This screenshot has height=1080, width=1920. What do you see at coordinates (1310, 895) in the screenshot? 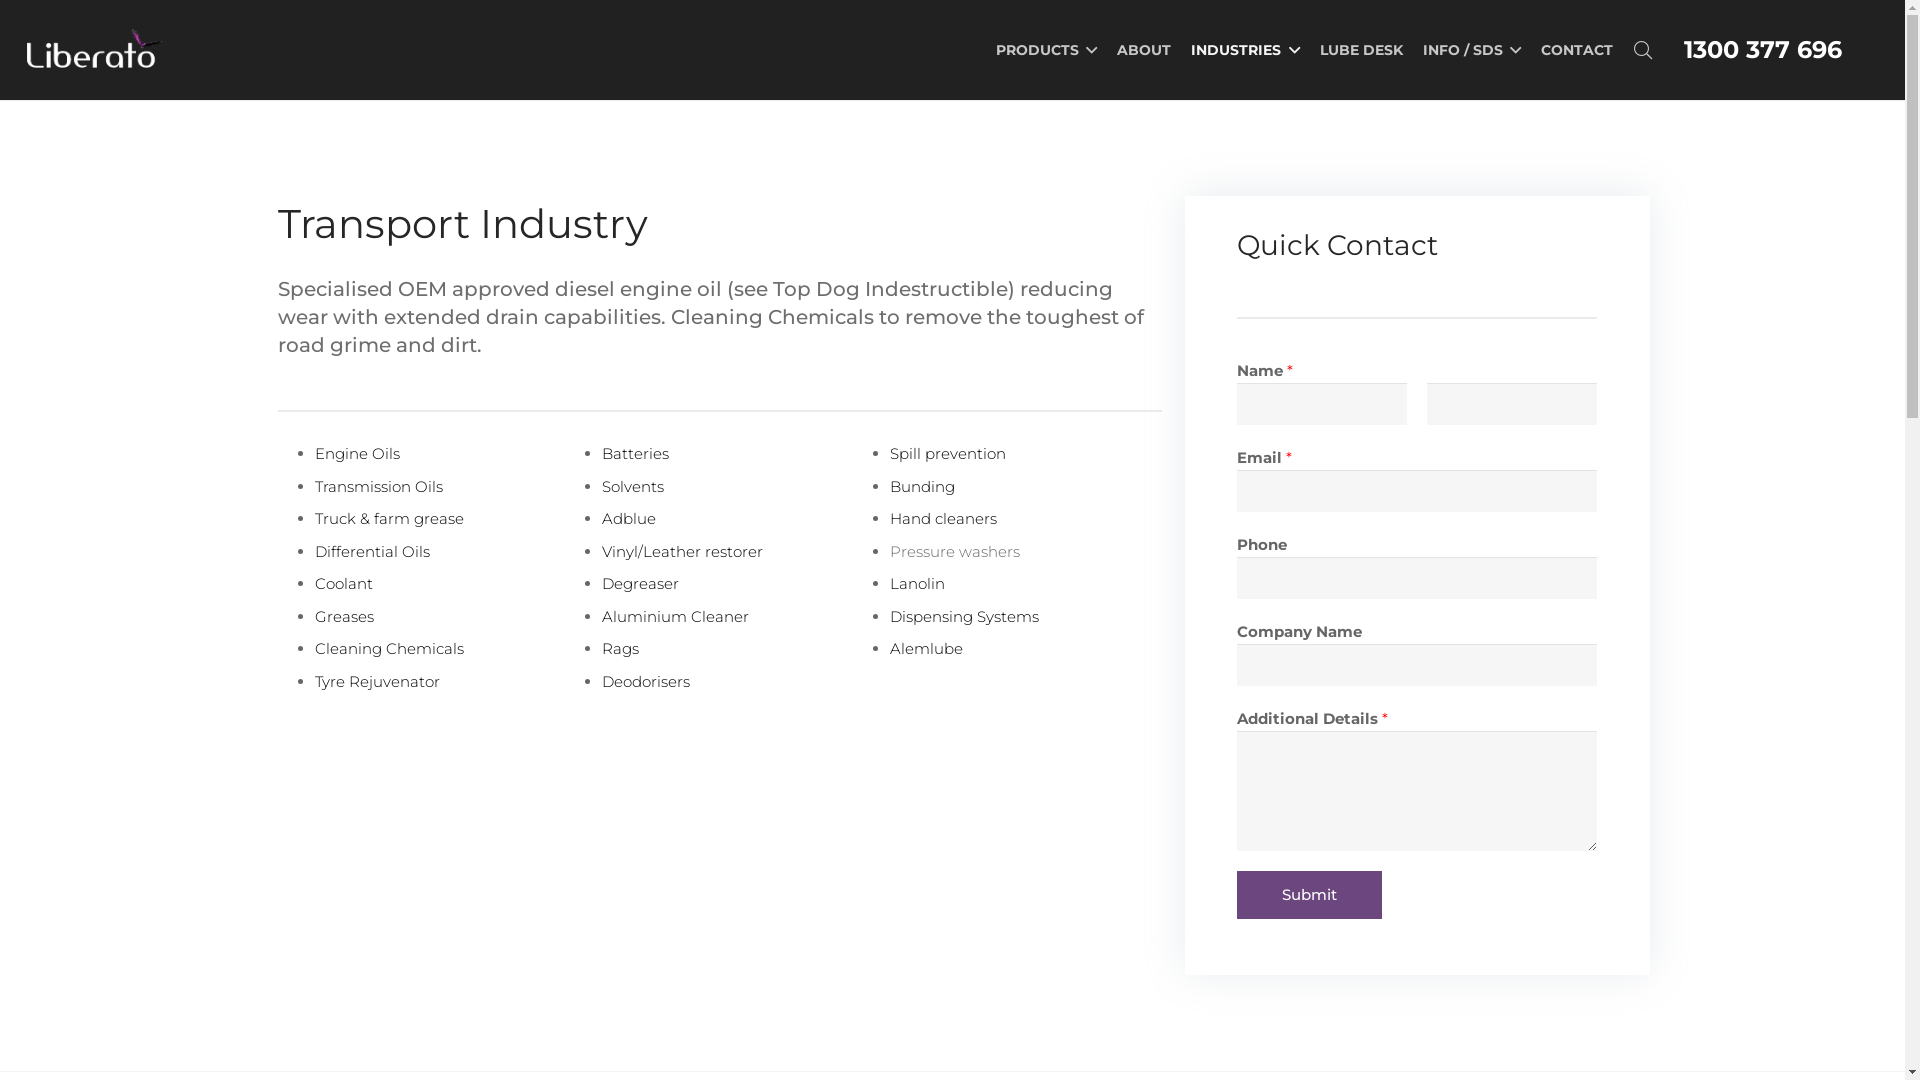
I see `Submit` at bounding box center [1310, 895].